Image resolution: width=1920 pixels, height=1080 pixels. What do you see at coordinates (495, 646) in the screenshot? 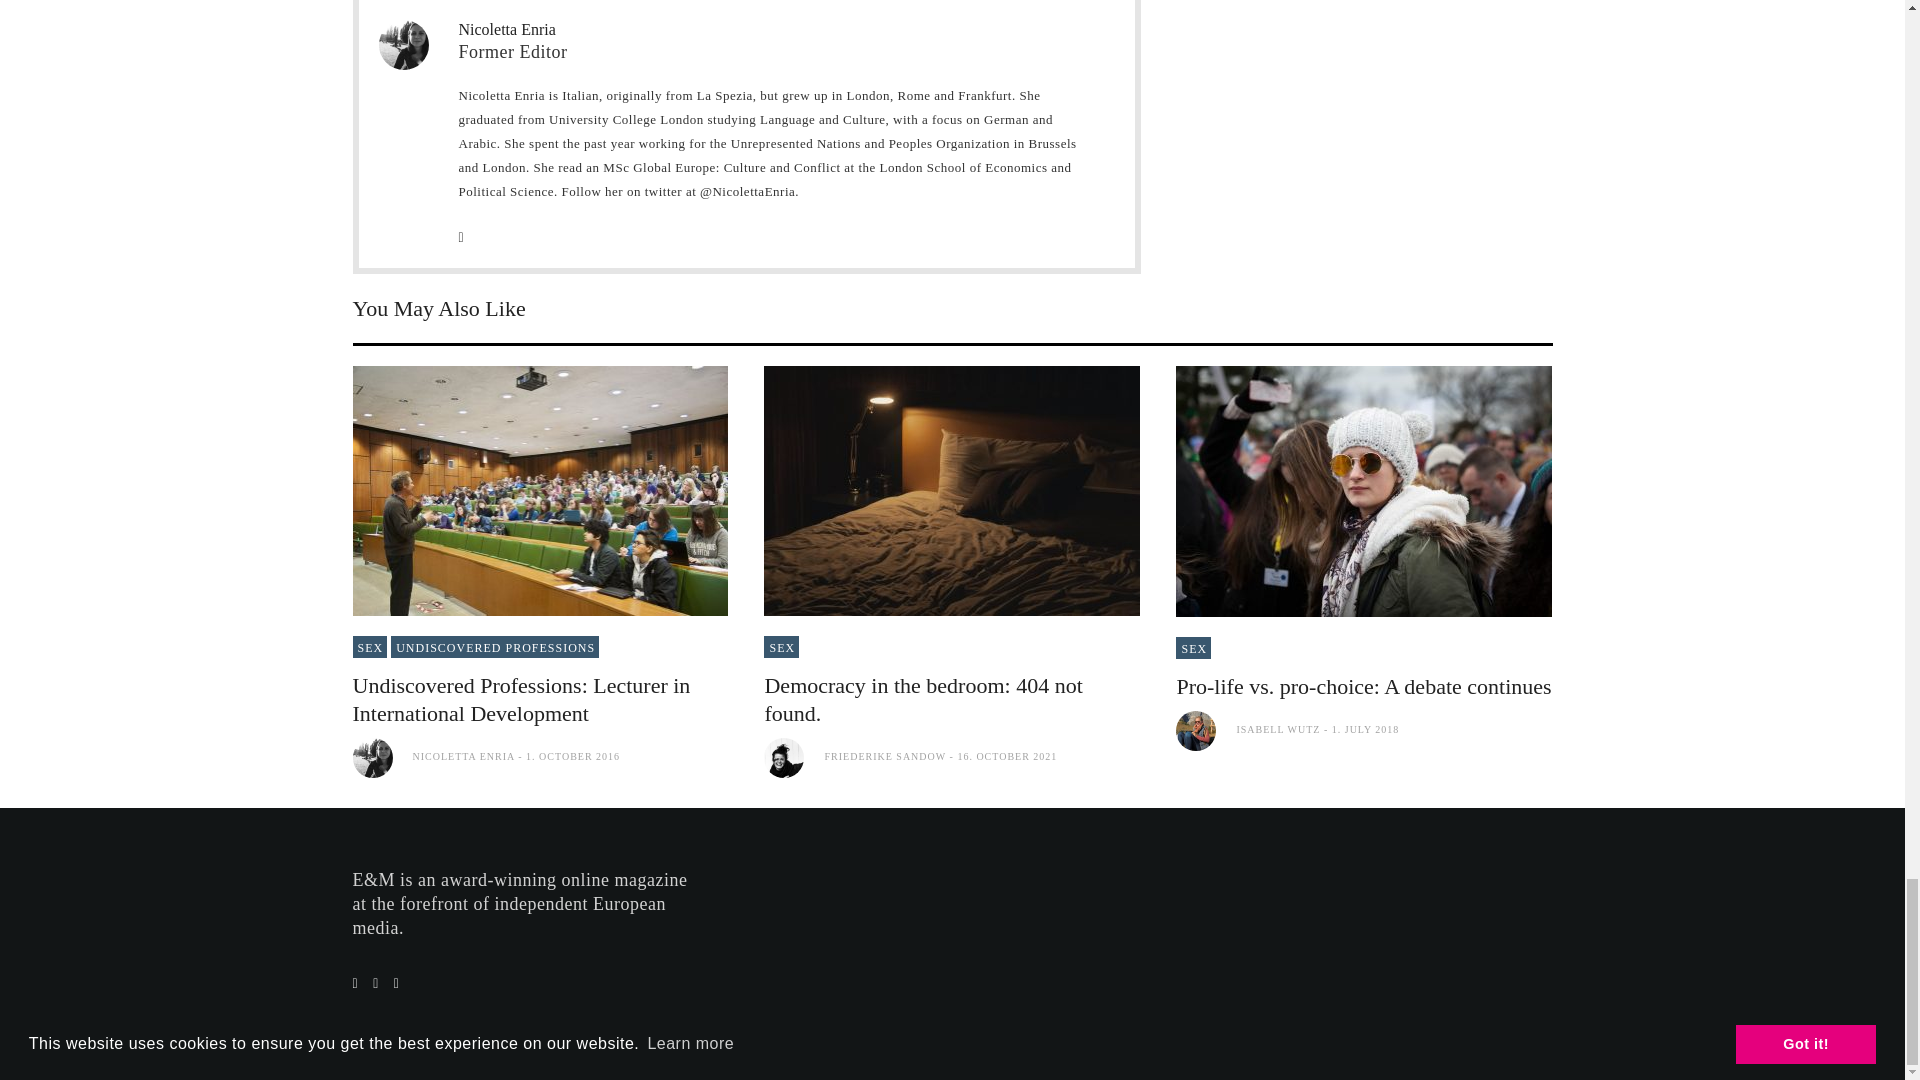
I see `View all posts in 6361` at bounding box center [495, 646].